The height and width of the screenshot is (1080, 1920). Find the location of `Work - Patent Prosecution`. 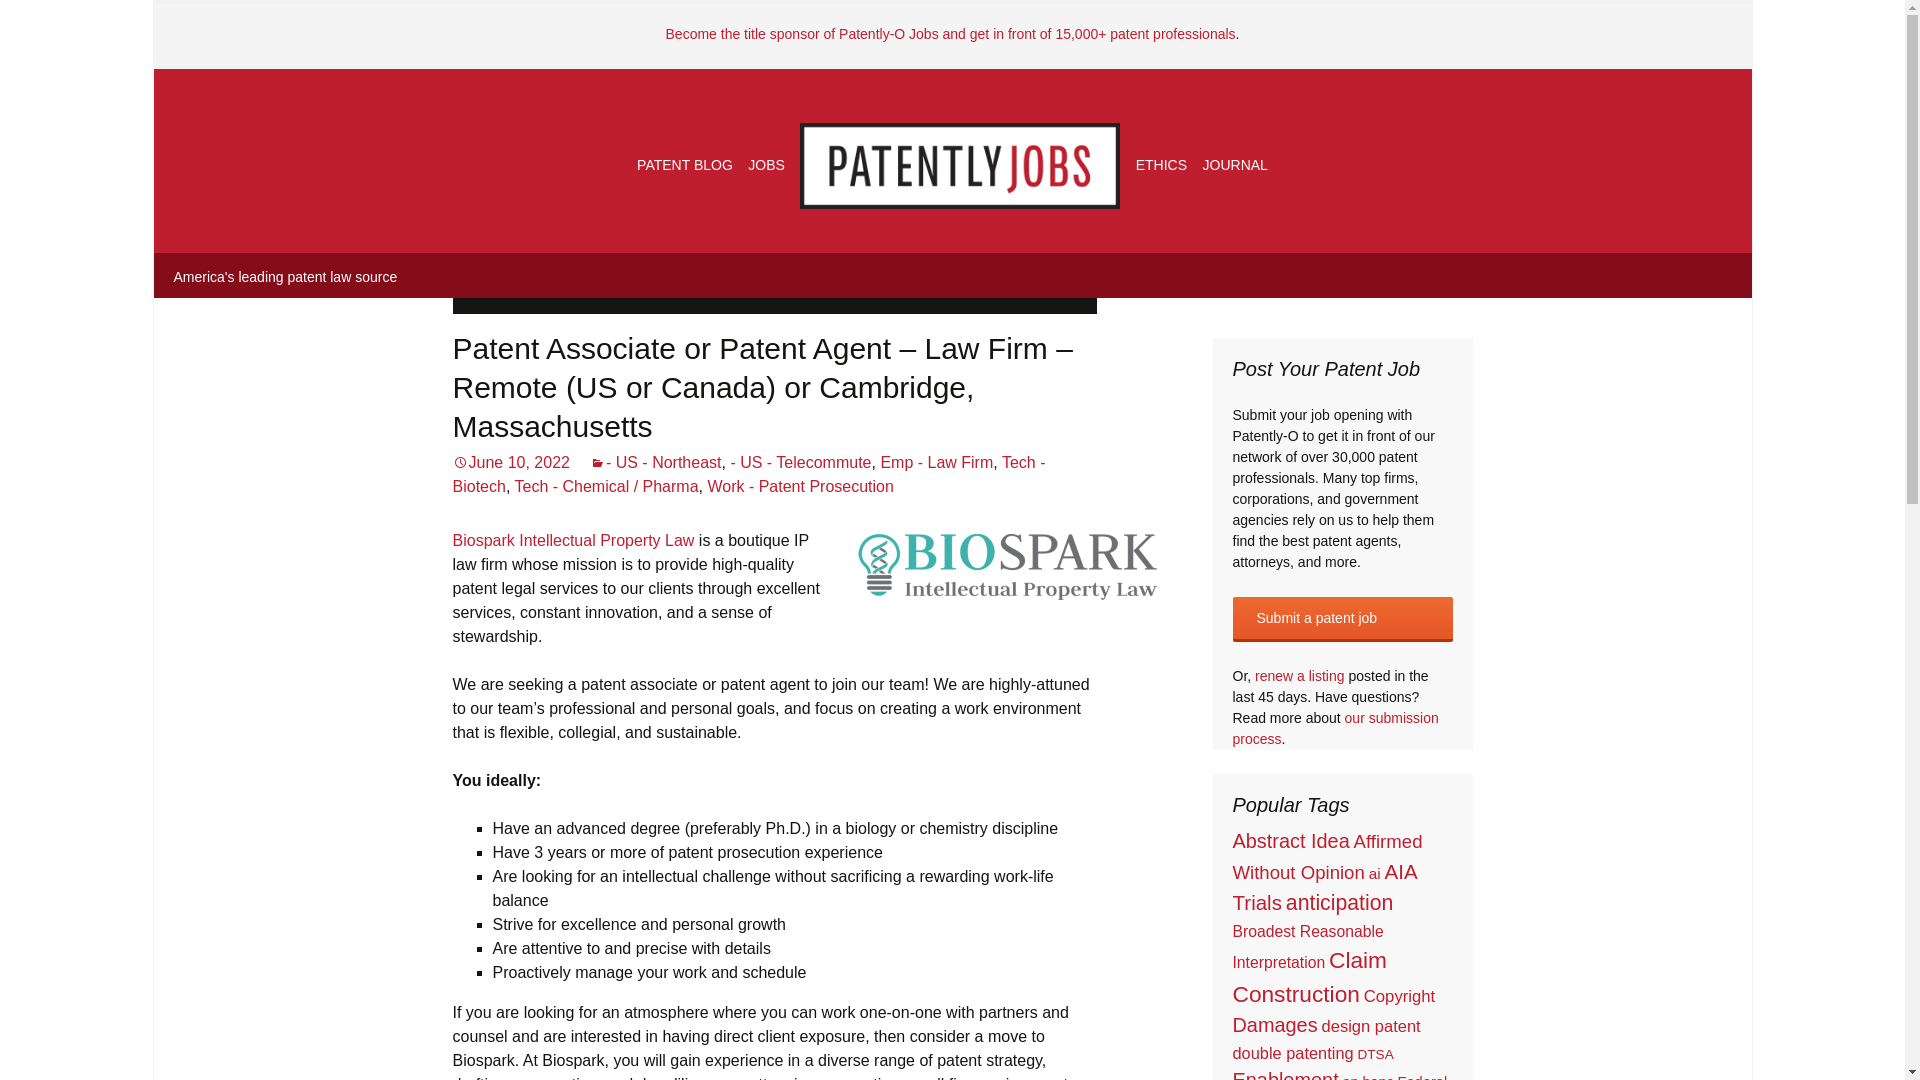

Work - Patent Prosecution is located at coordinates (799, 486).